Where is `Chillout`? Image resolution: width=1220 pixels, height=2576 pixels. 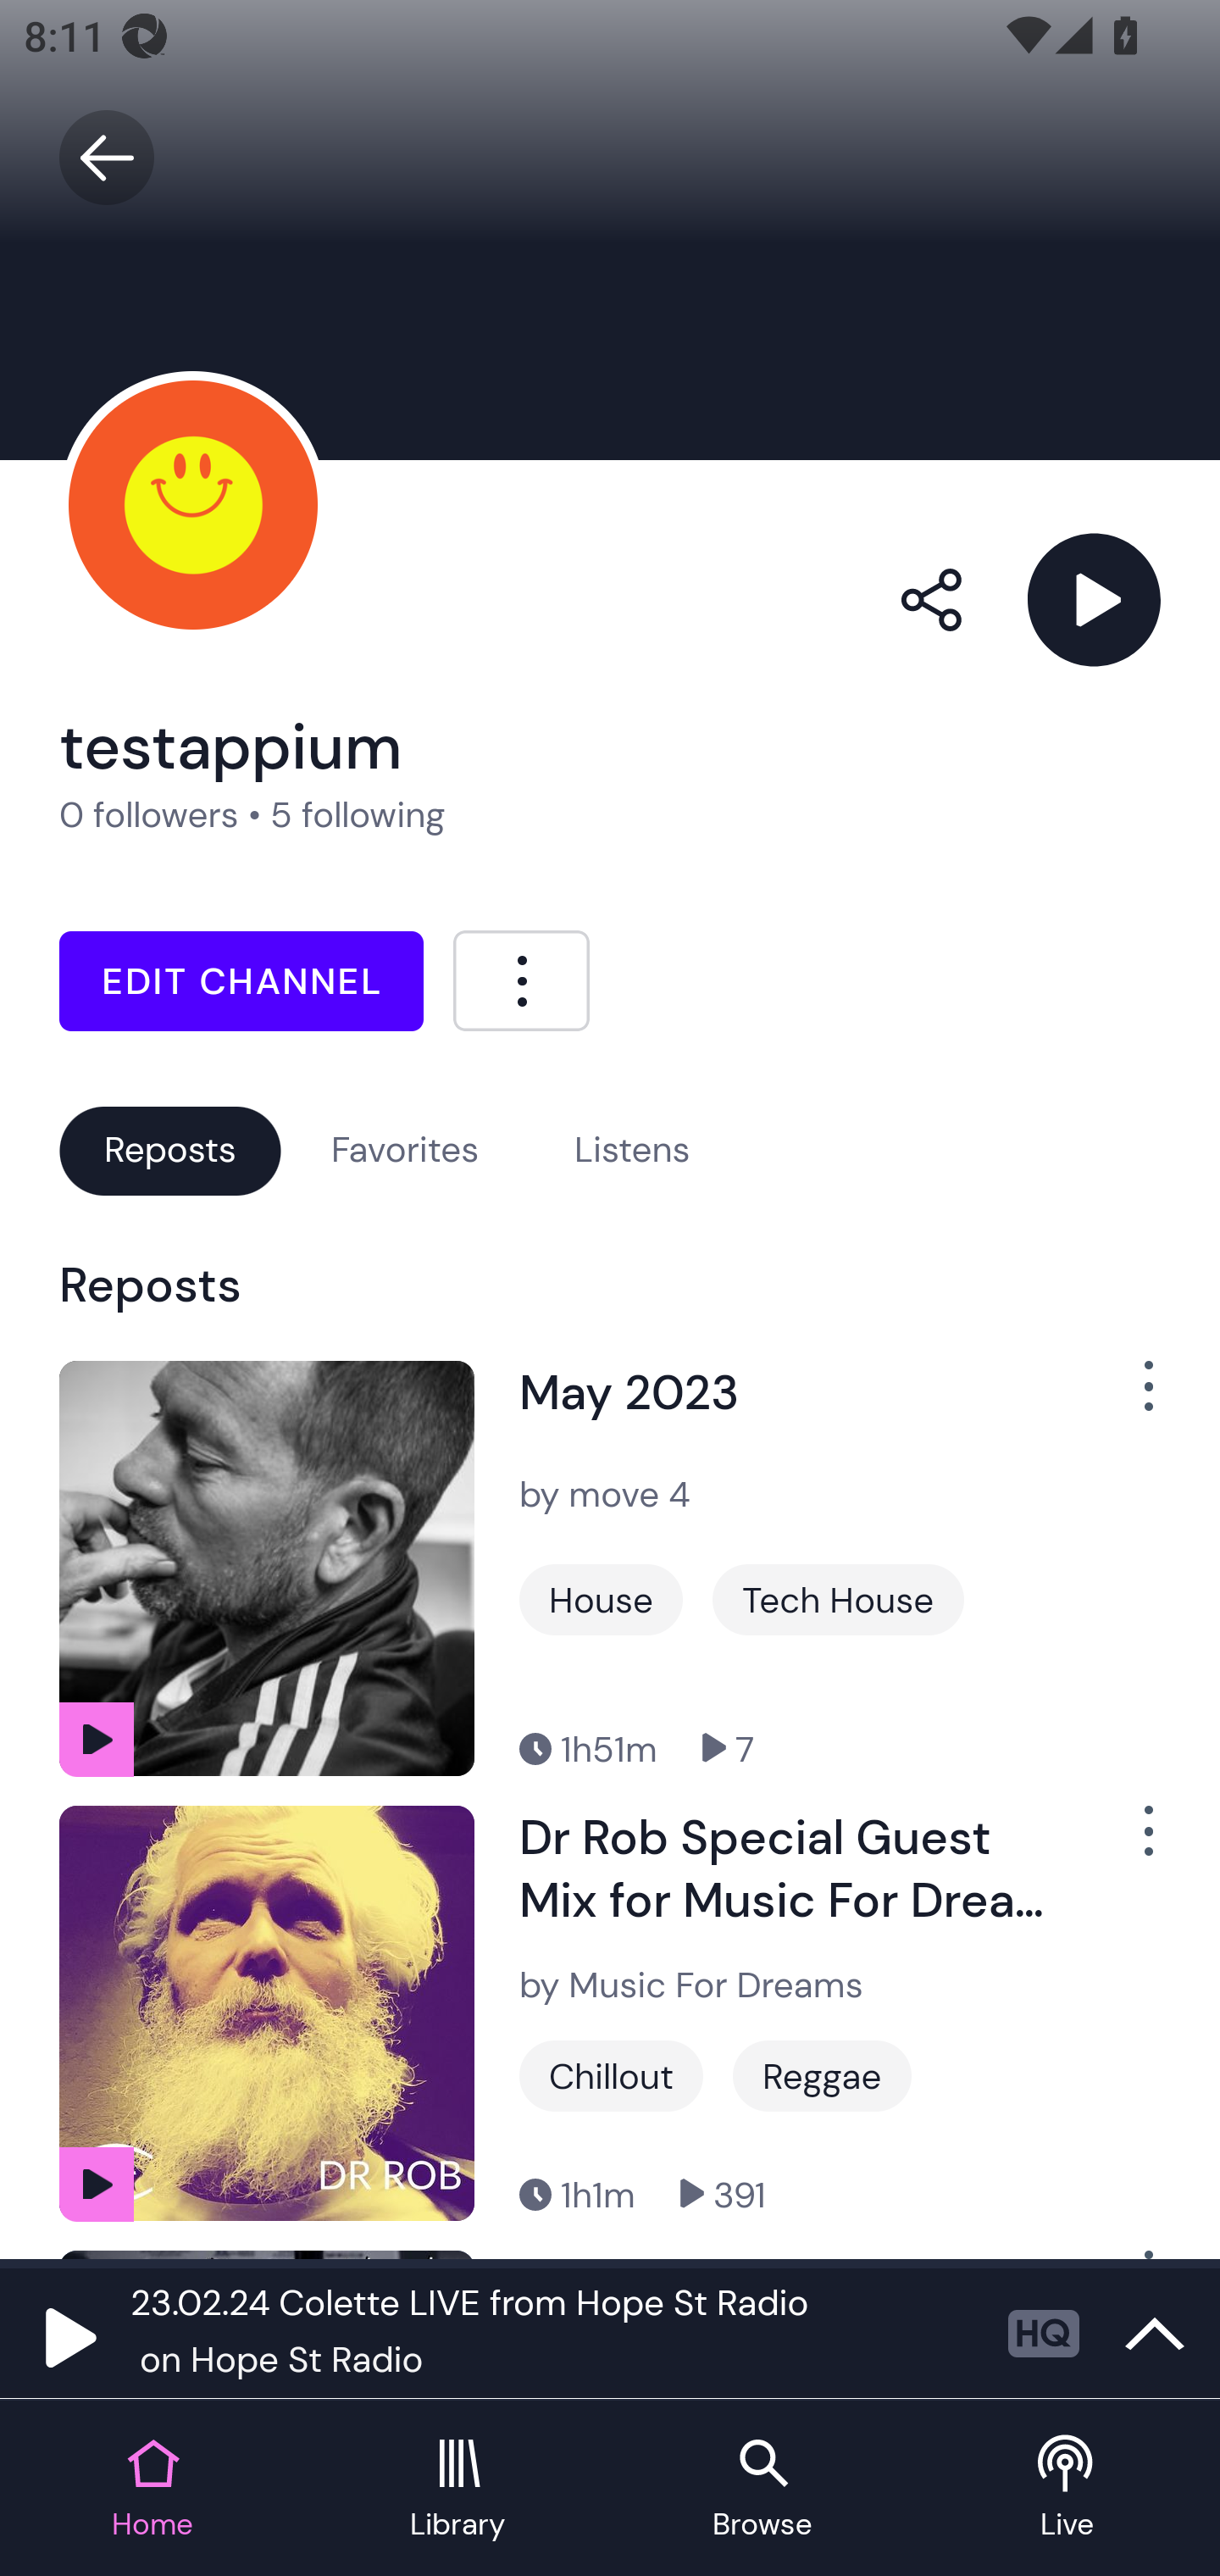
Chillout is located at coordinates (611, 2076).